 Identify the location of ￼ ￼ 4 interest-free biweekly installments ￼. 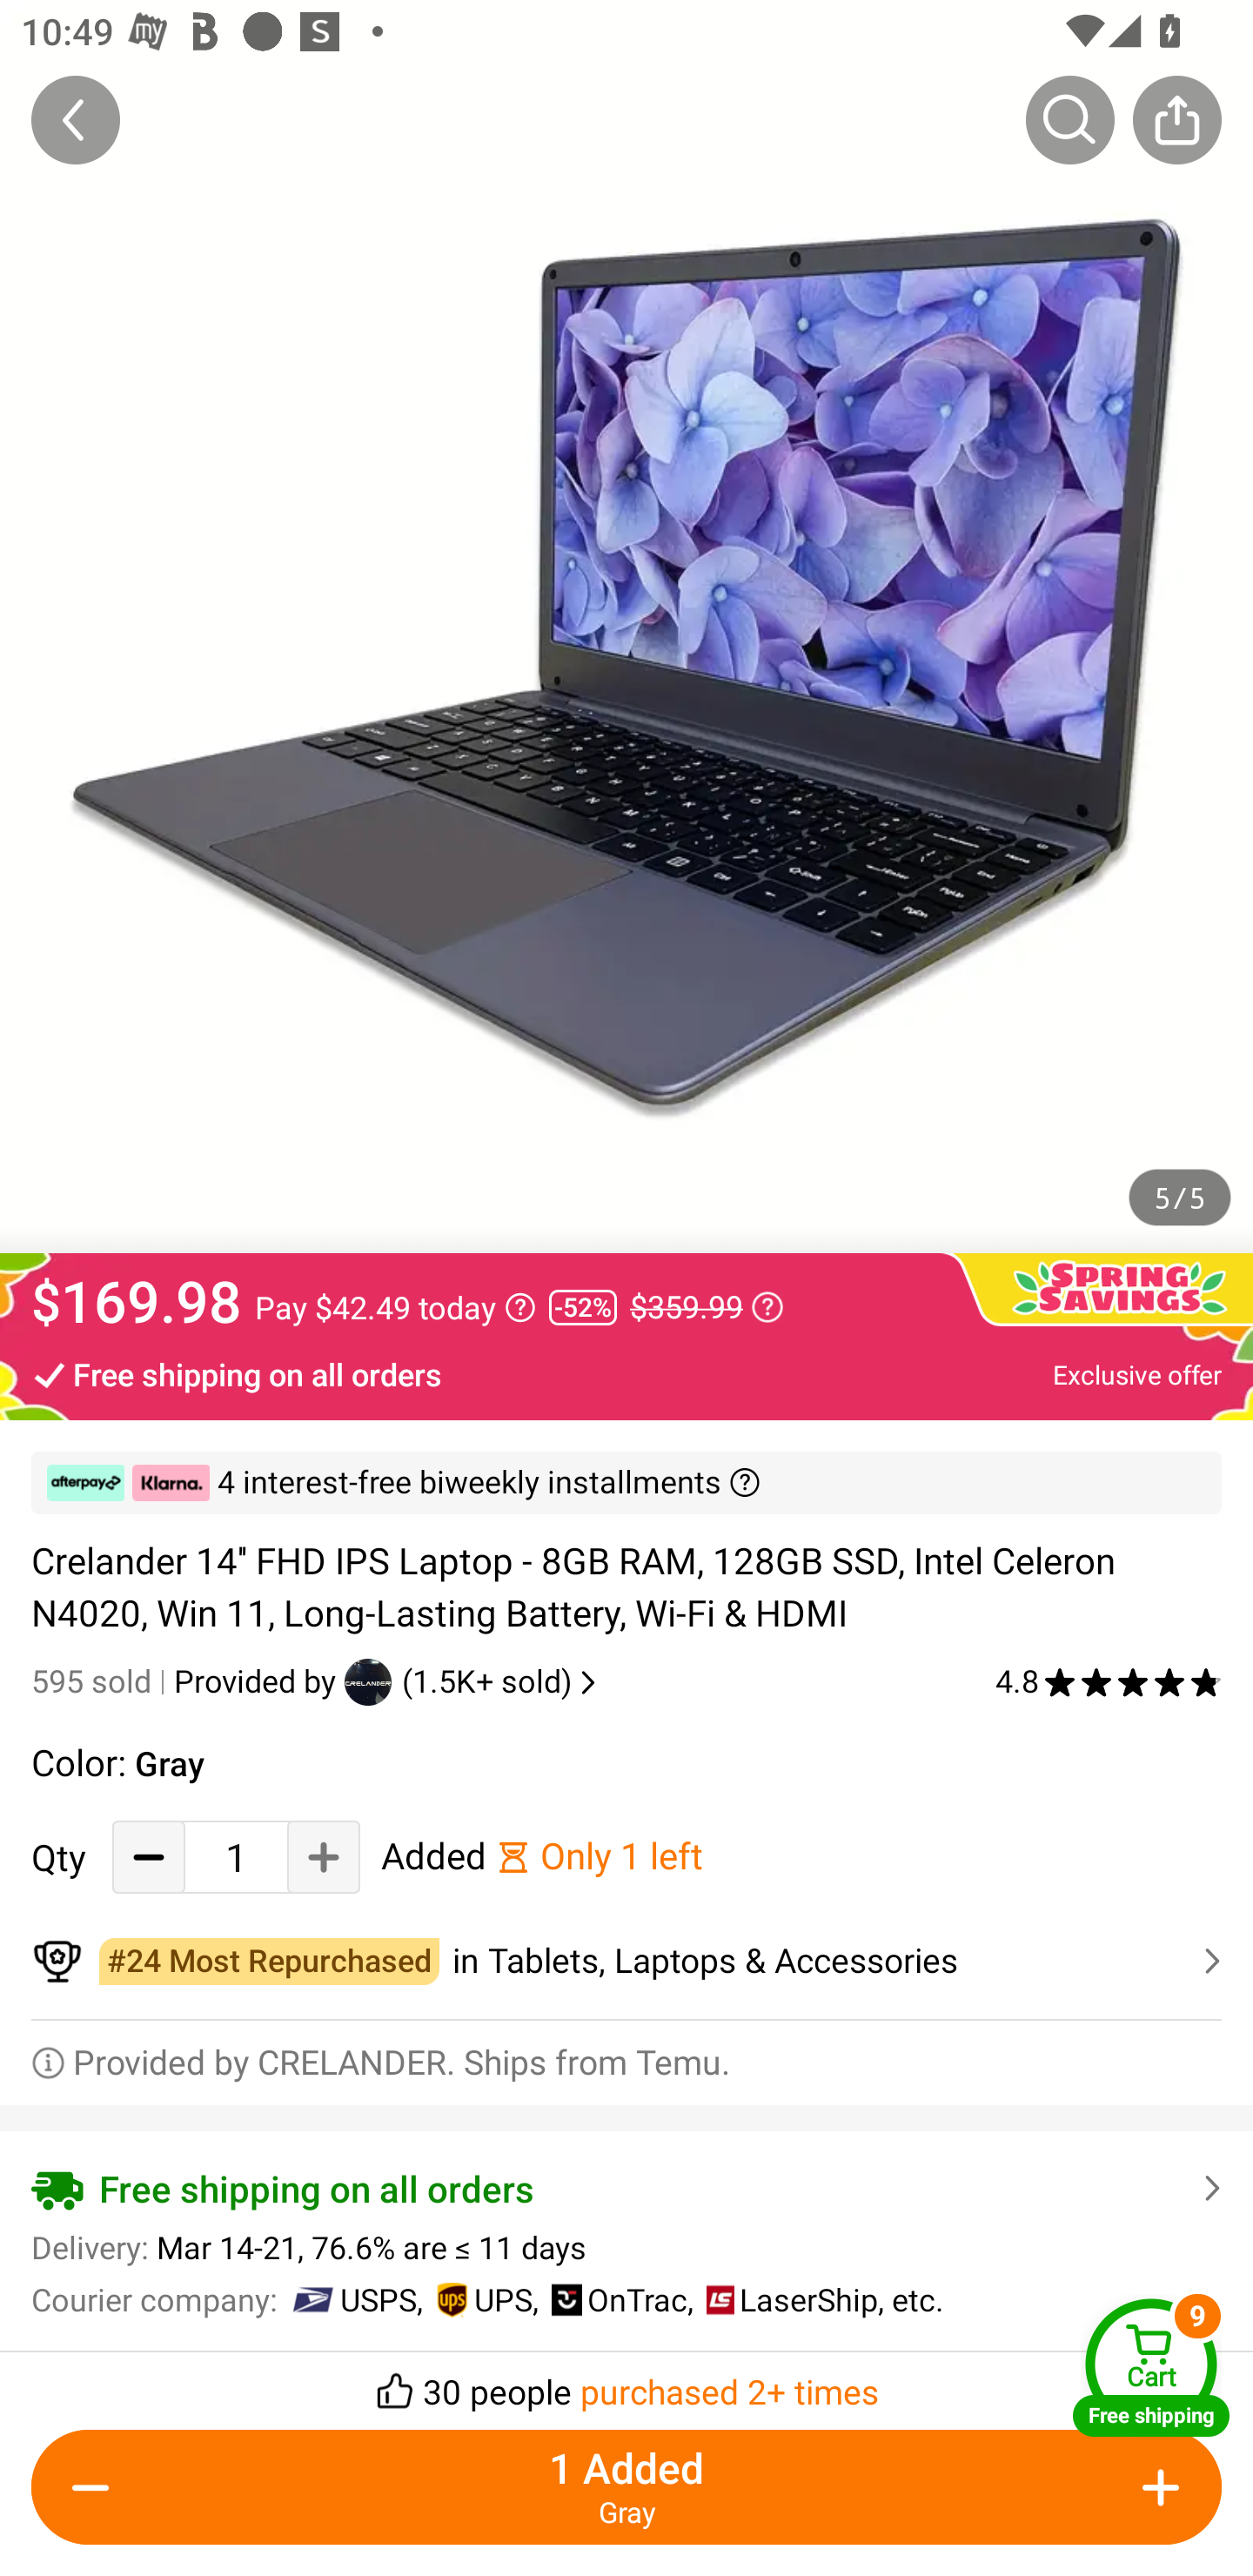
(626, 1483).